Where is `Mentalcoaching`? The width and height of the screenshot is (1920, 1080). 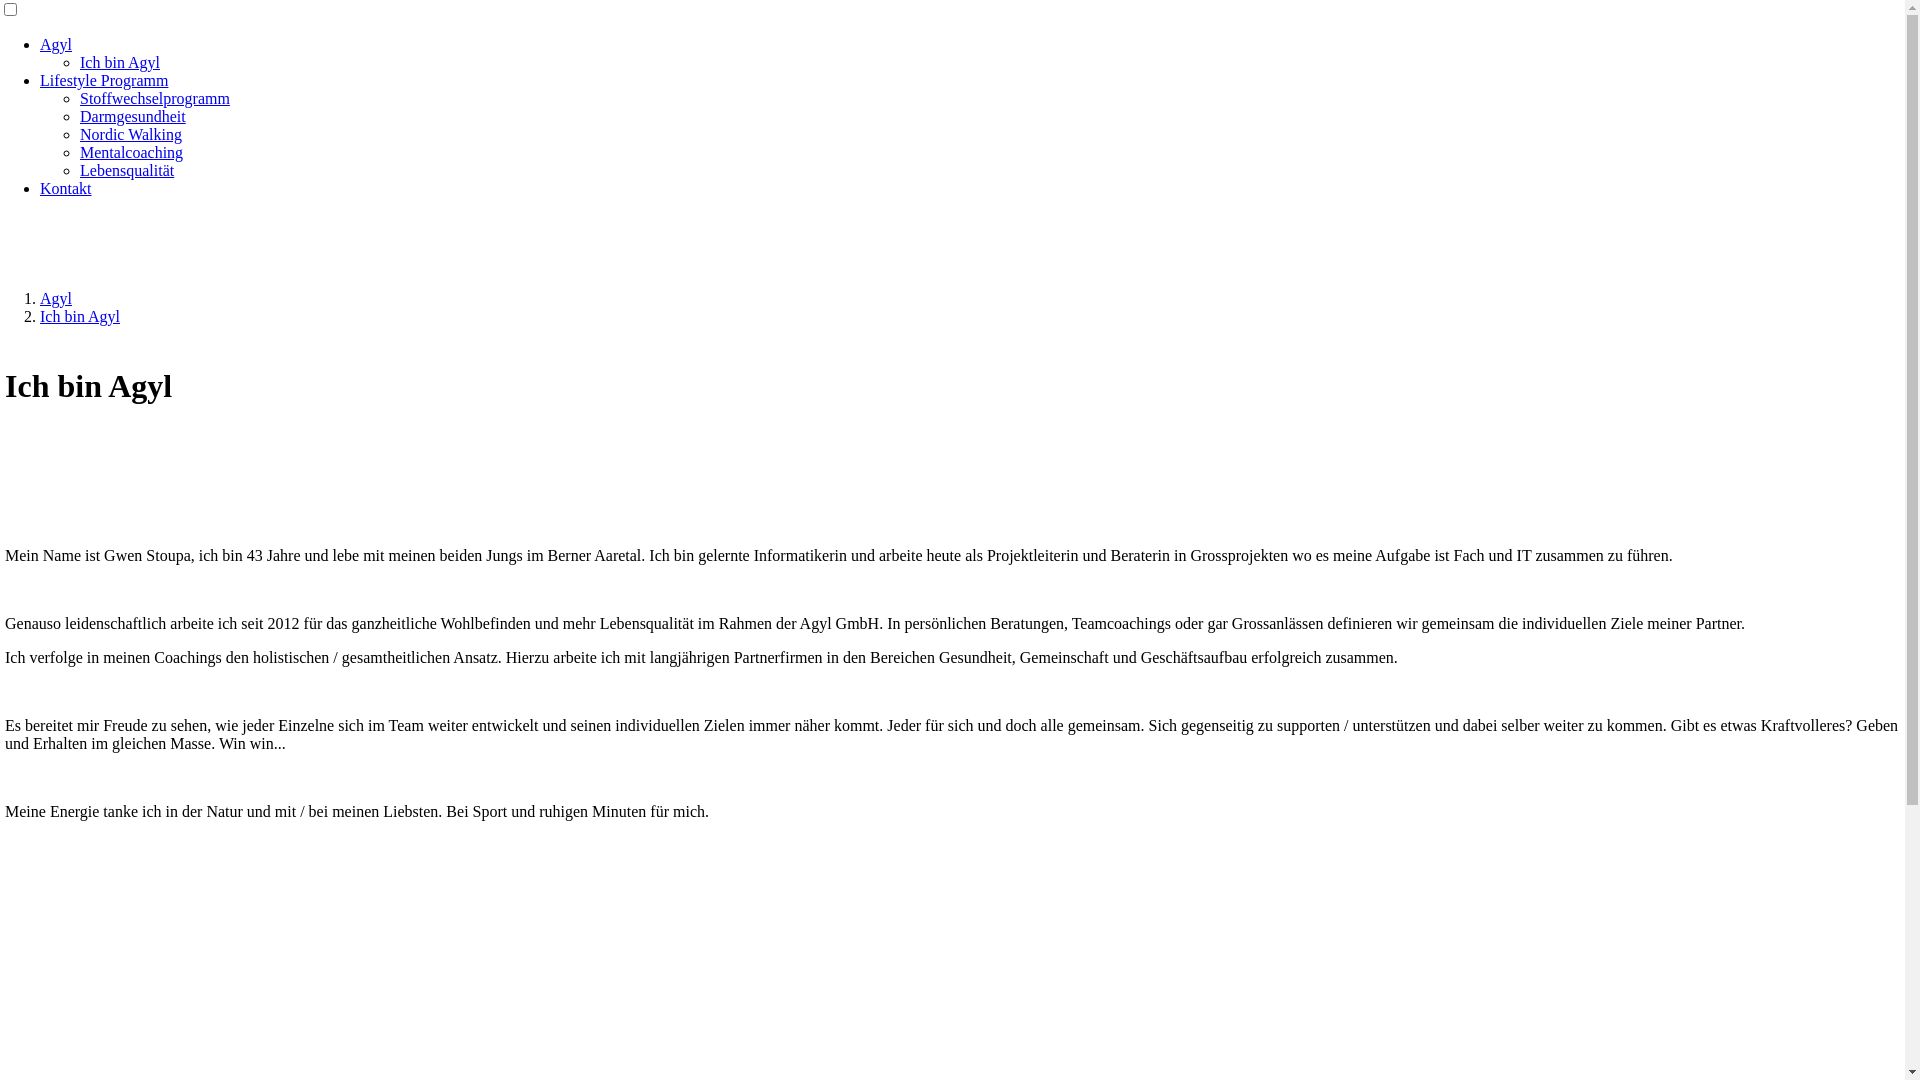 Mentalcoaching is located at coordinates (132, 152).